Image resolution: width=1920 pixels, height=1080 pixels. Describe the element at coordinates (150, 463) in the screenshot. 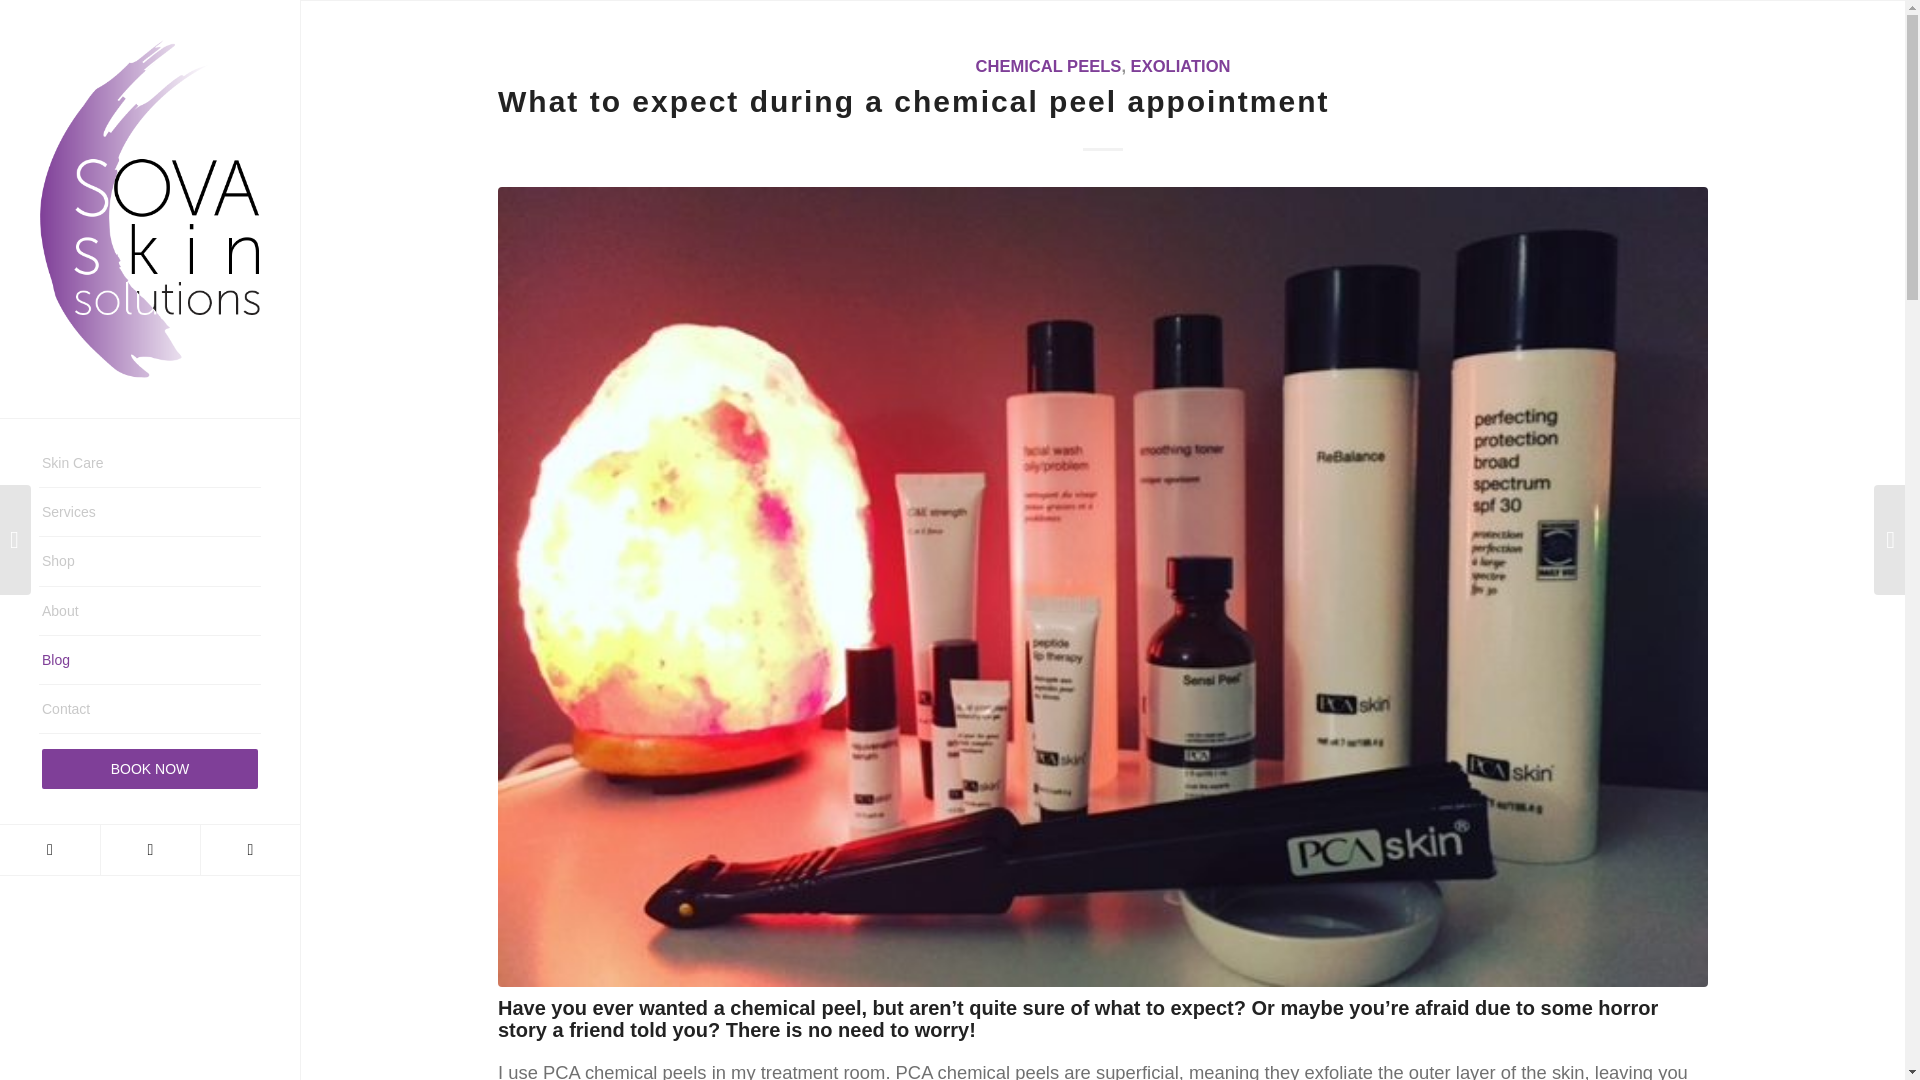

I see `Skin Care` at that location.